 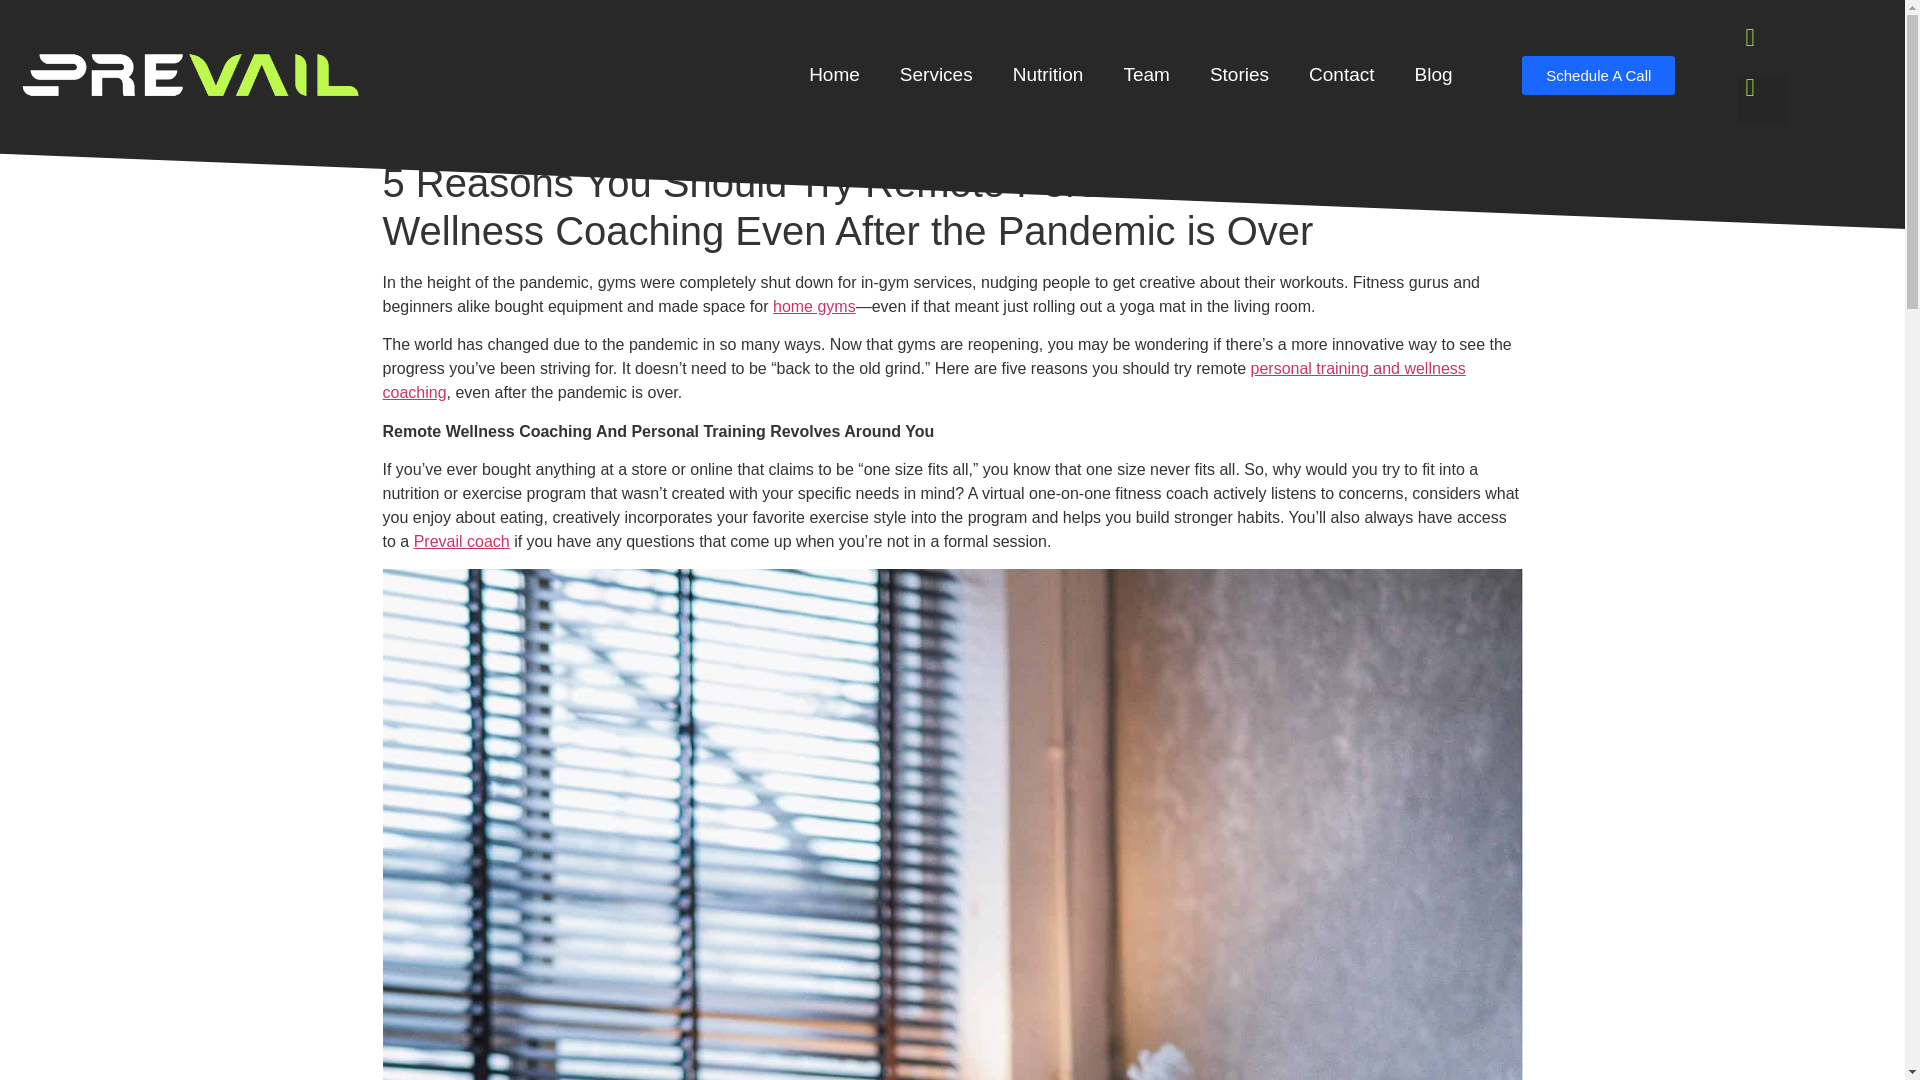 I want to click on Schedule A Call, so click(x=1598, y=76).